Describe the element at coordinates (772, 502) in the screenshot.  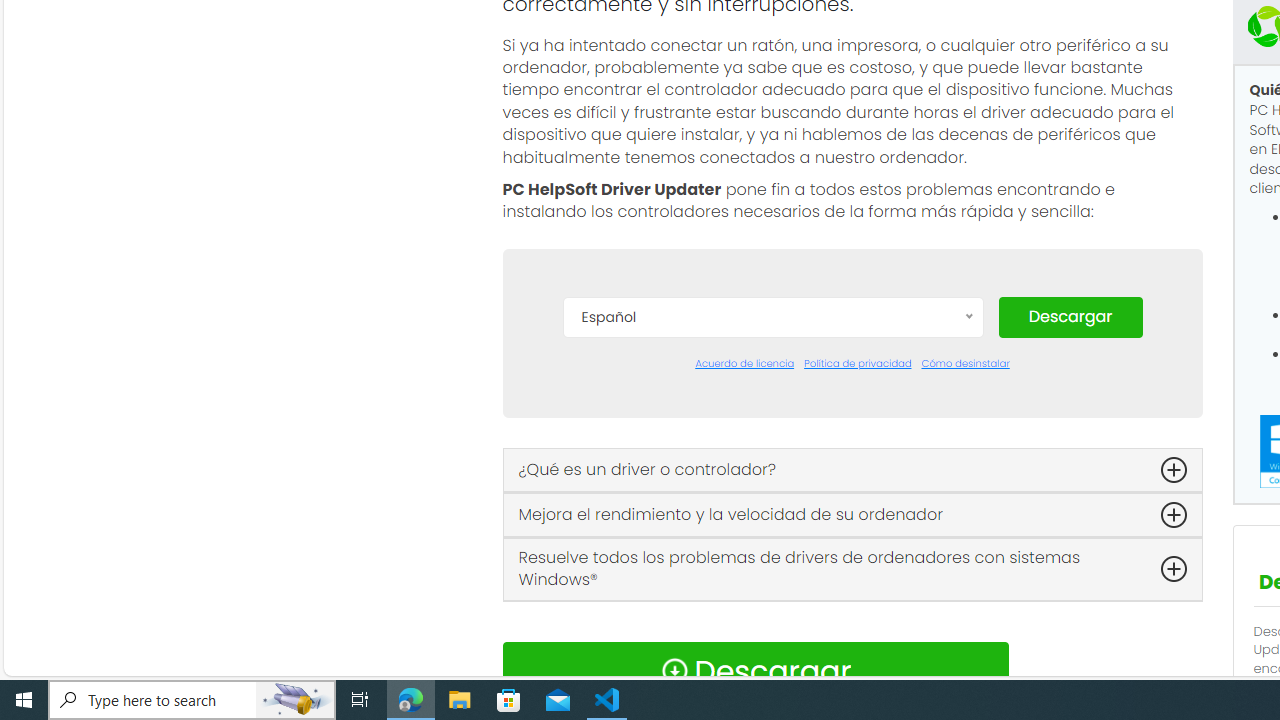
I see `English` at that location.